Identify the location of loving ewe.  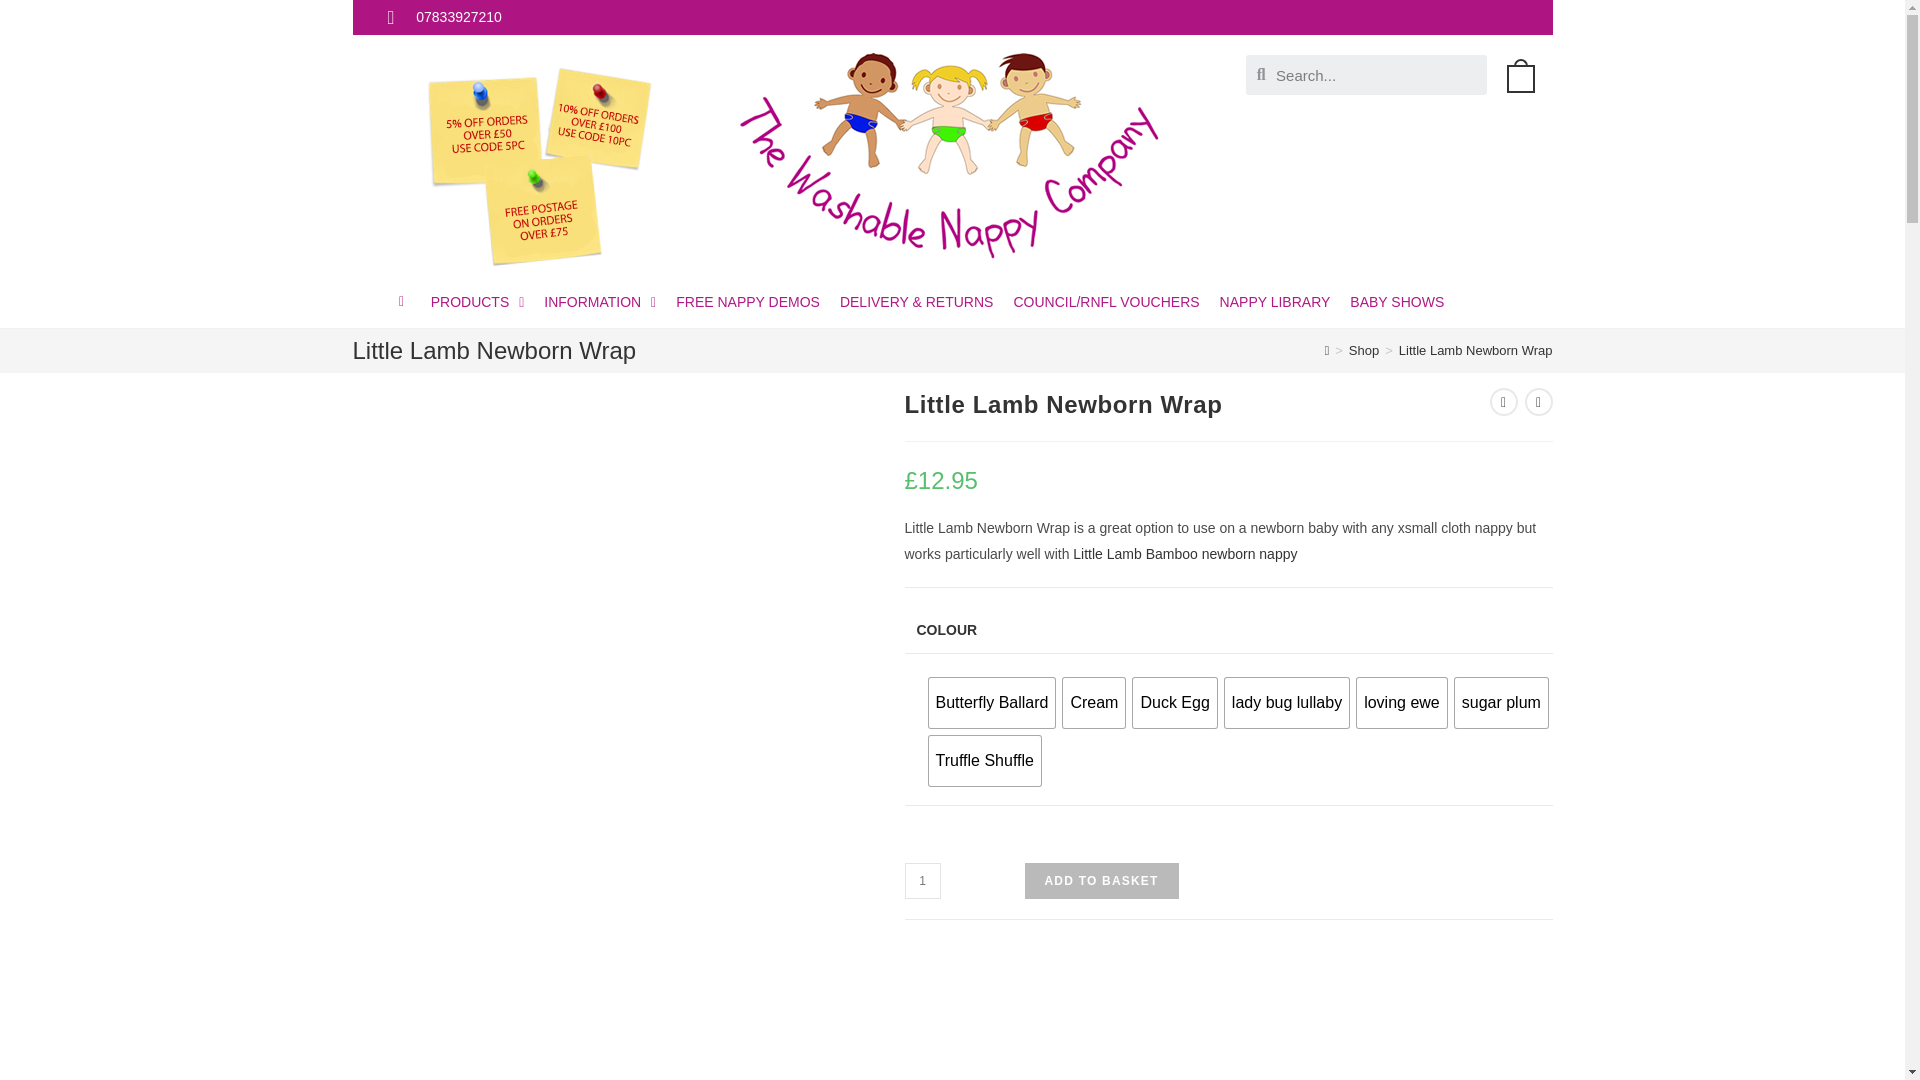
(1402, 702).